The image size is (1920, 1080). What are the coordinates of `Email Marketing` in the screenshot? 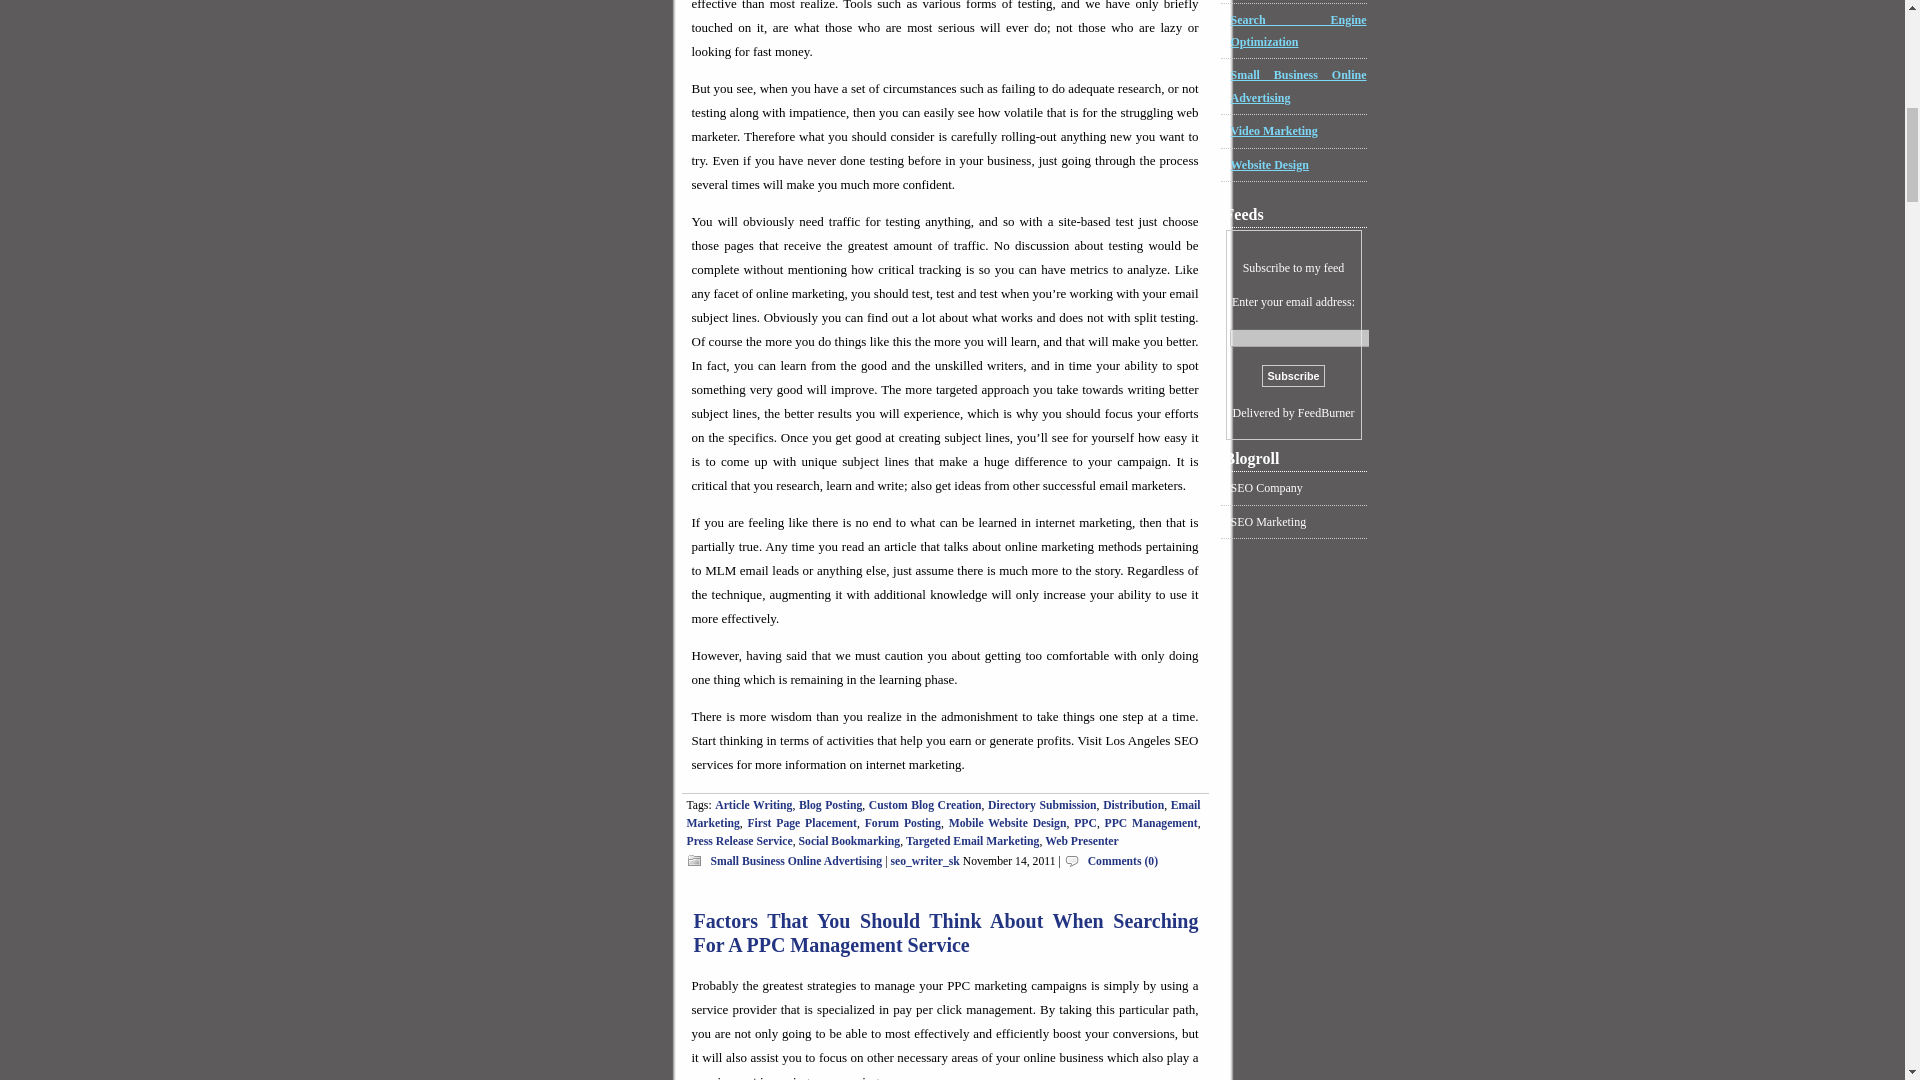 It's located at (942, 814).